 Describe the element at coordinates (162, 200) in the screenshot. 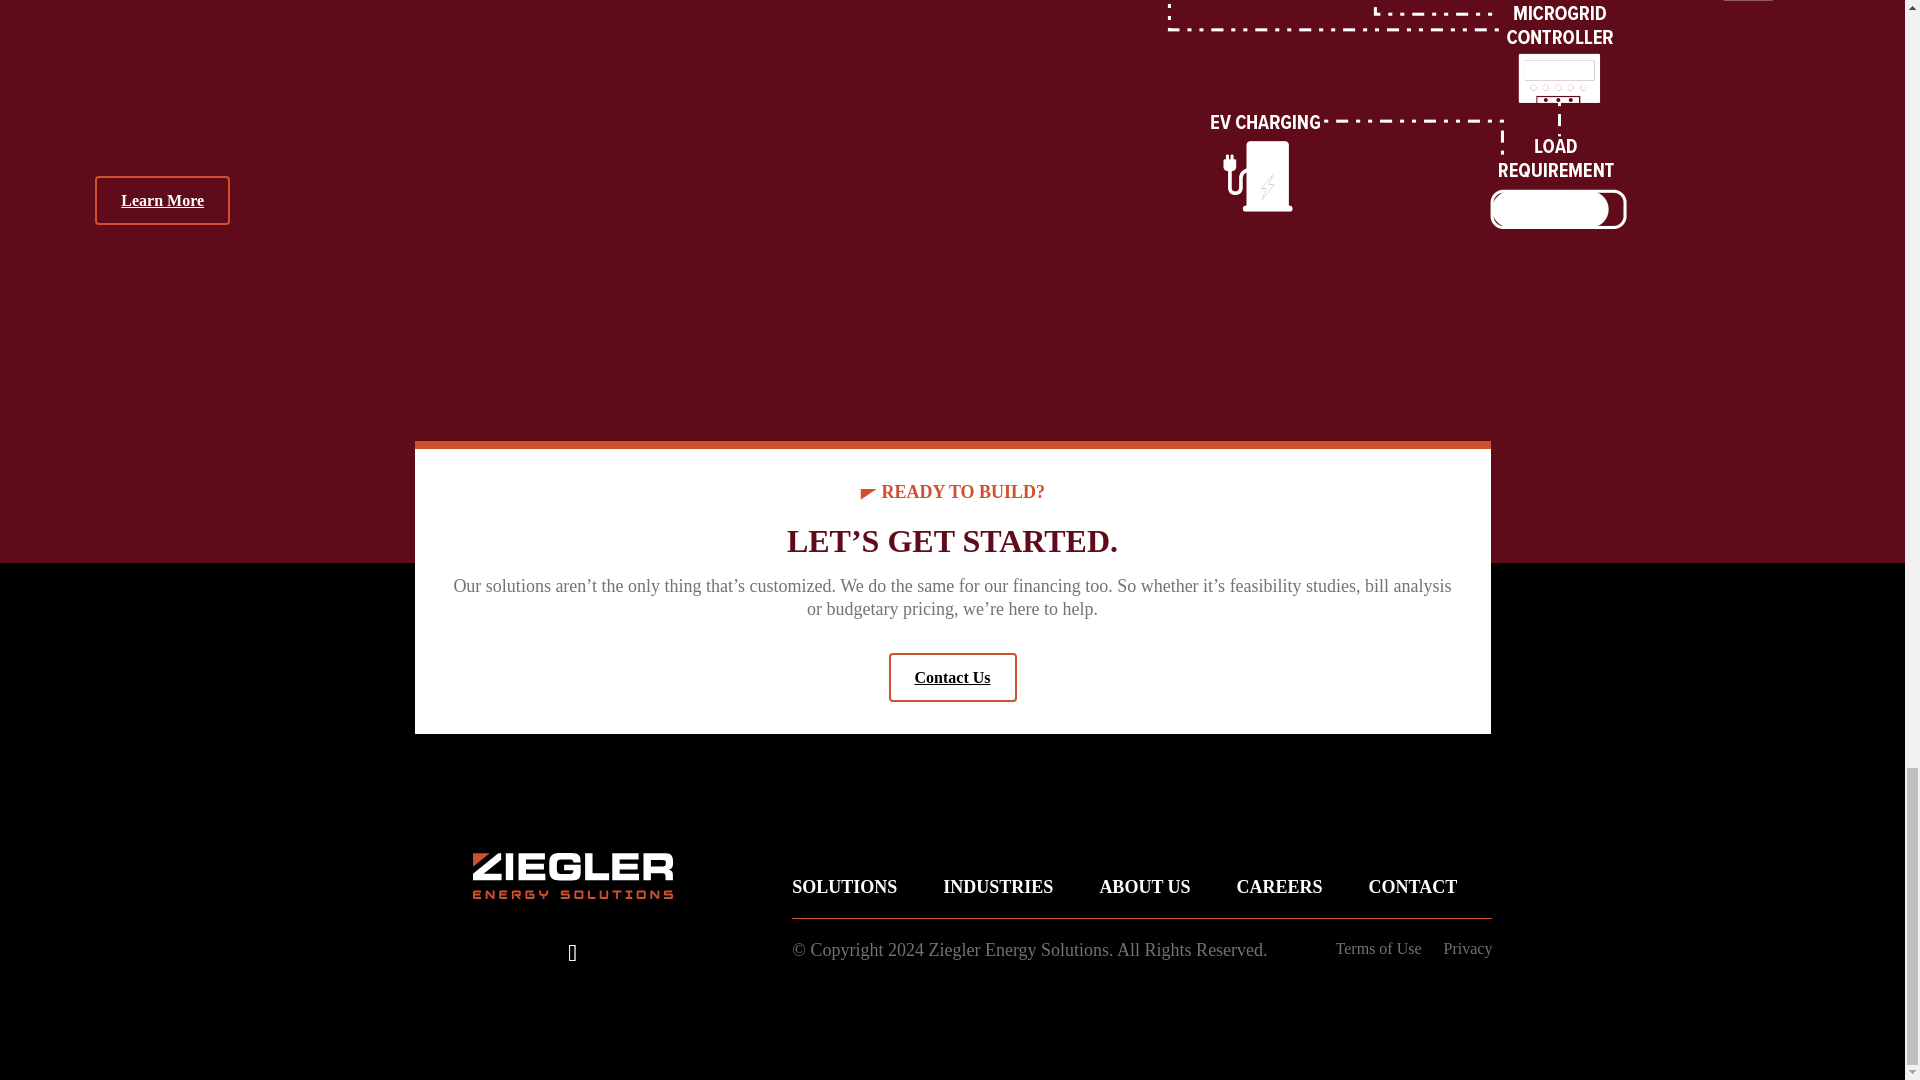

I see `Learn More` at that location.